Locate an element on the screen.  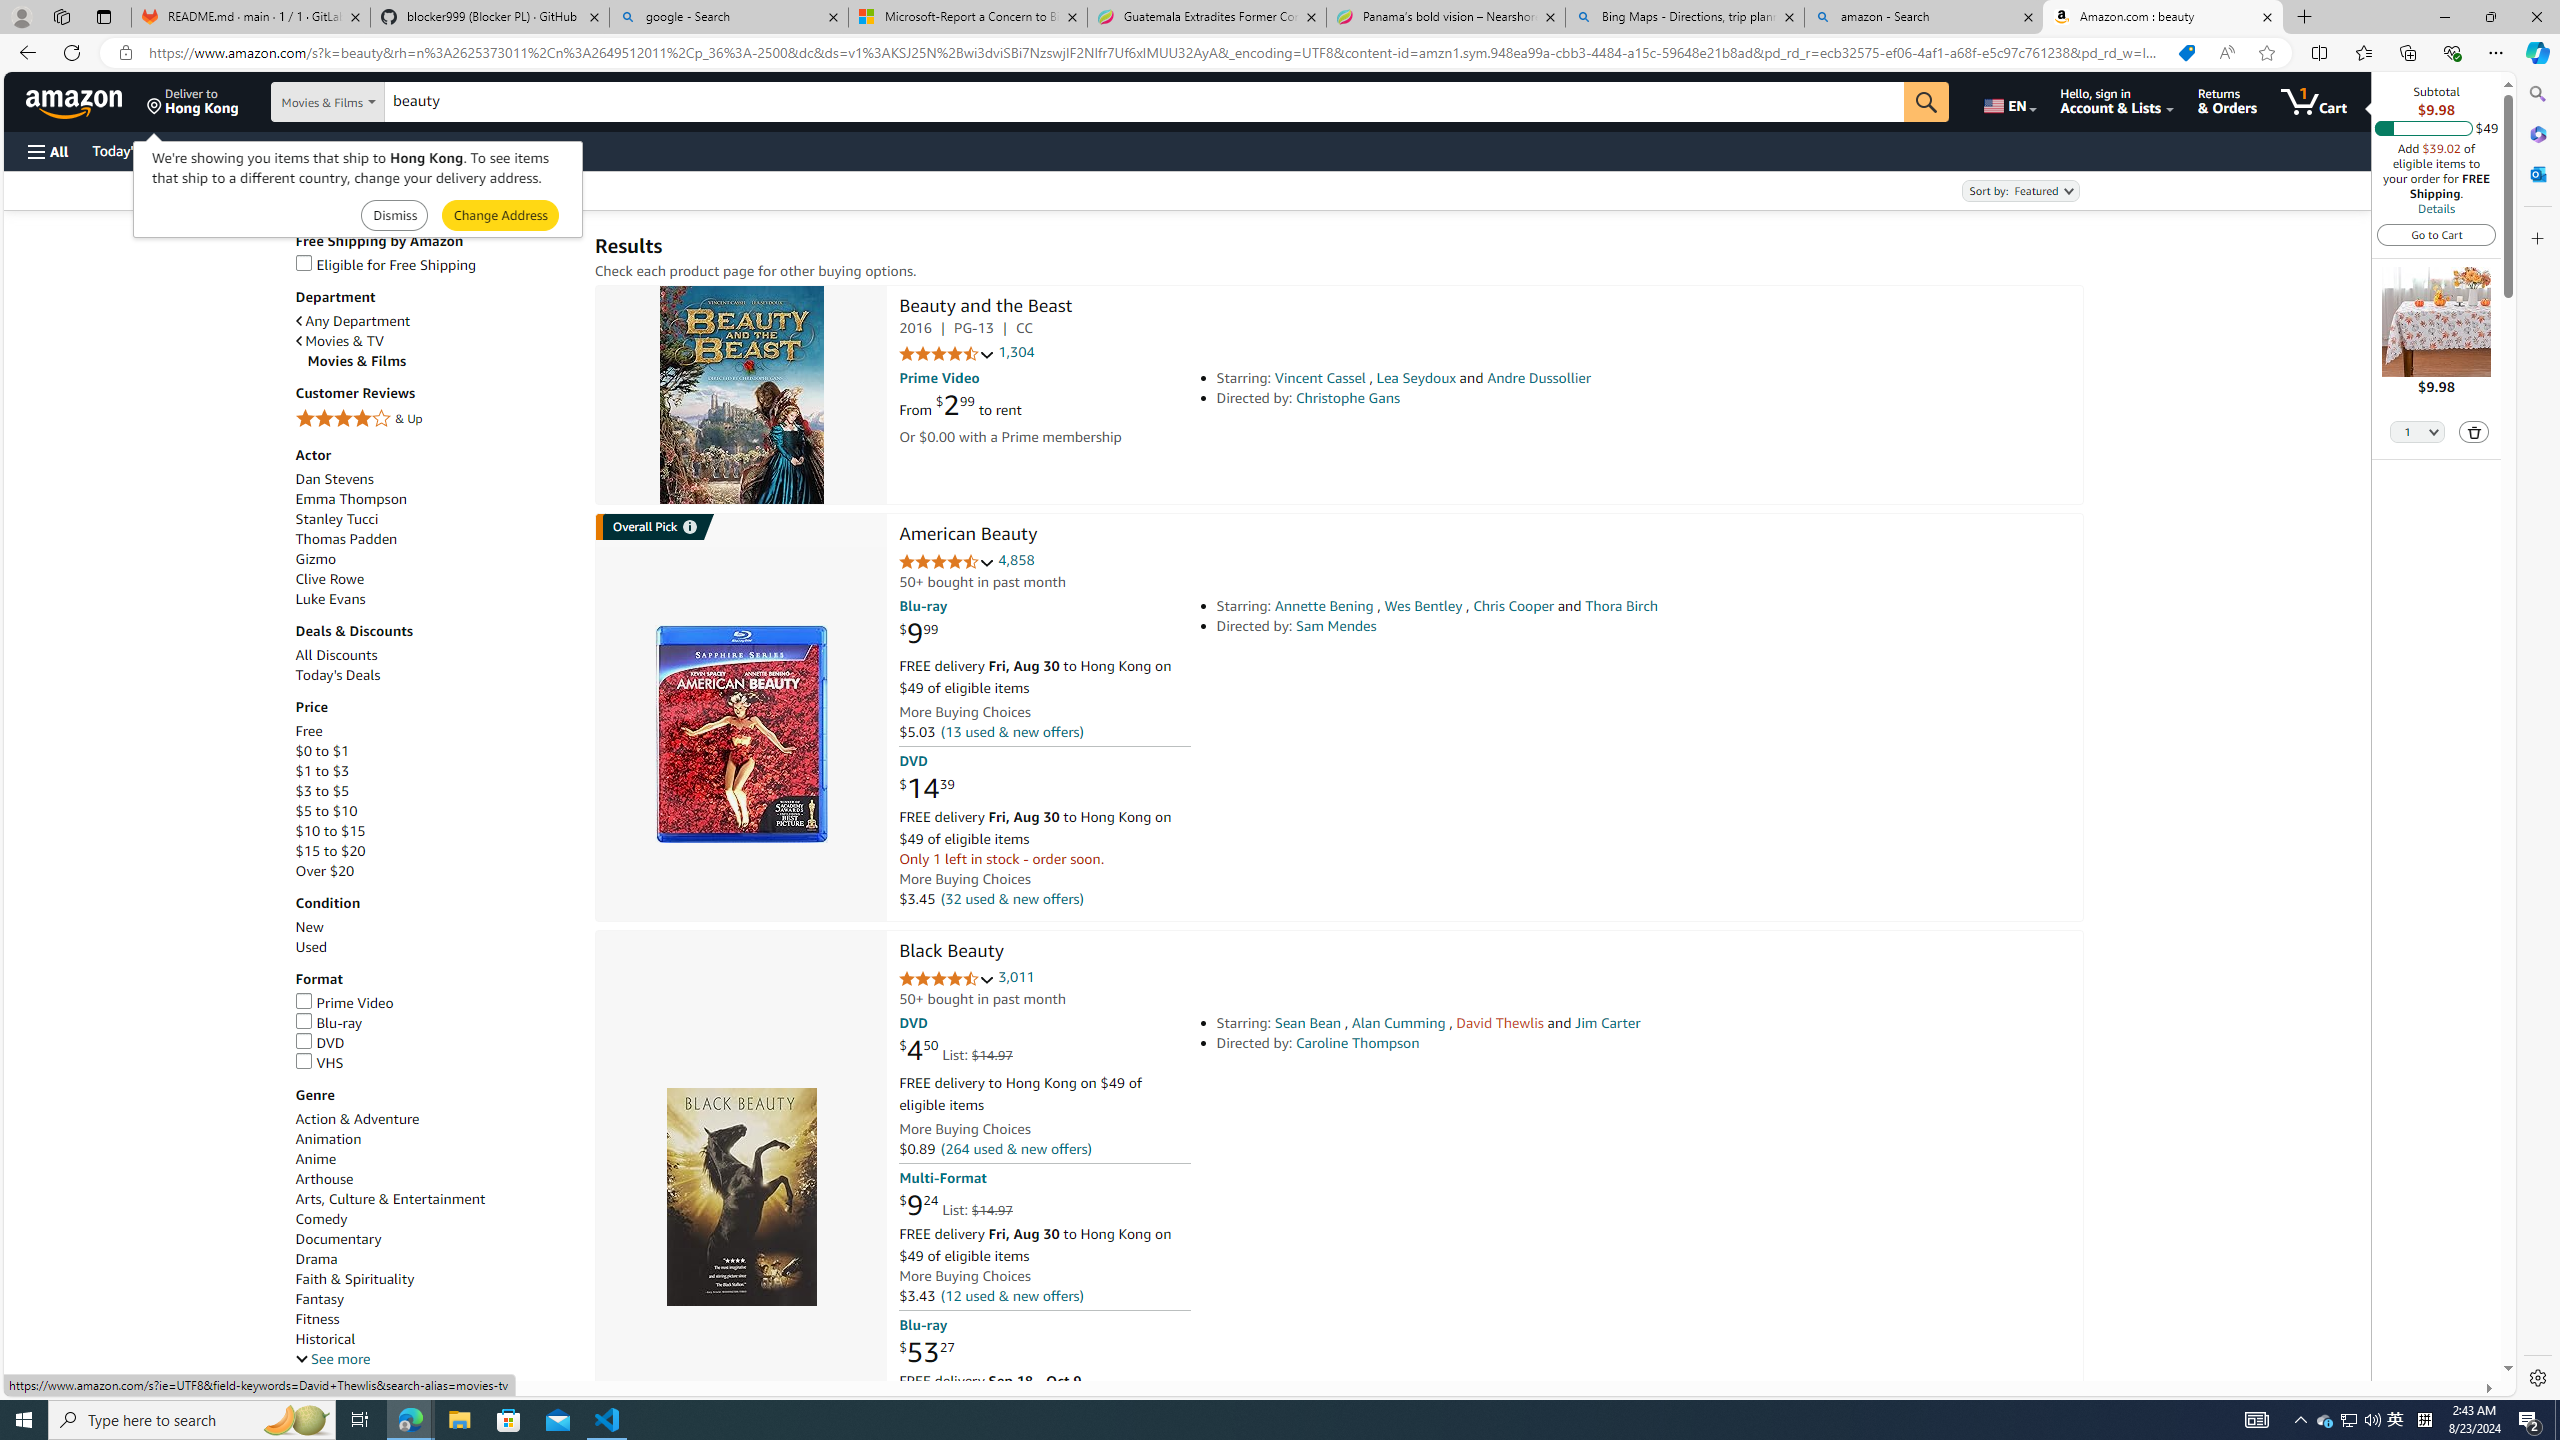
All Discounts is located at coordinates (435, 654).